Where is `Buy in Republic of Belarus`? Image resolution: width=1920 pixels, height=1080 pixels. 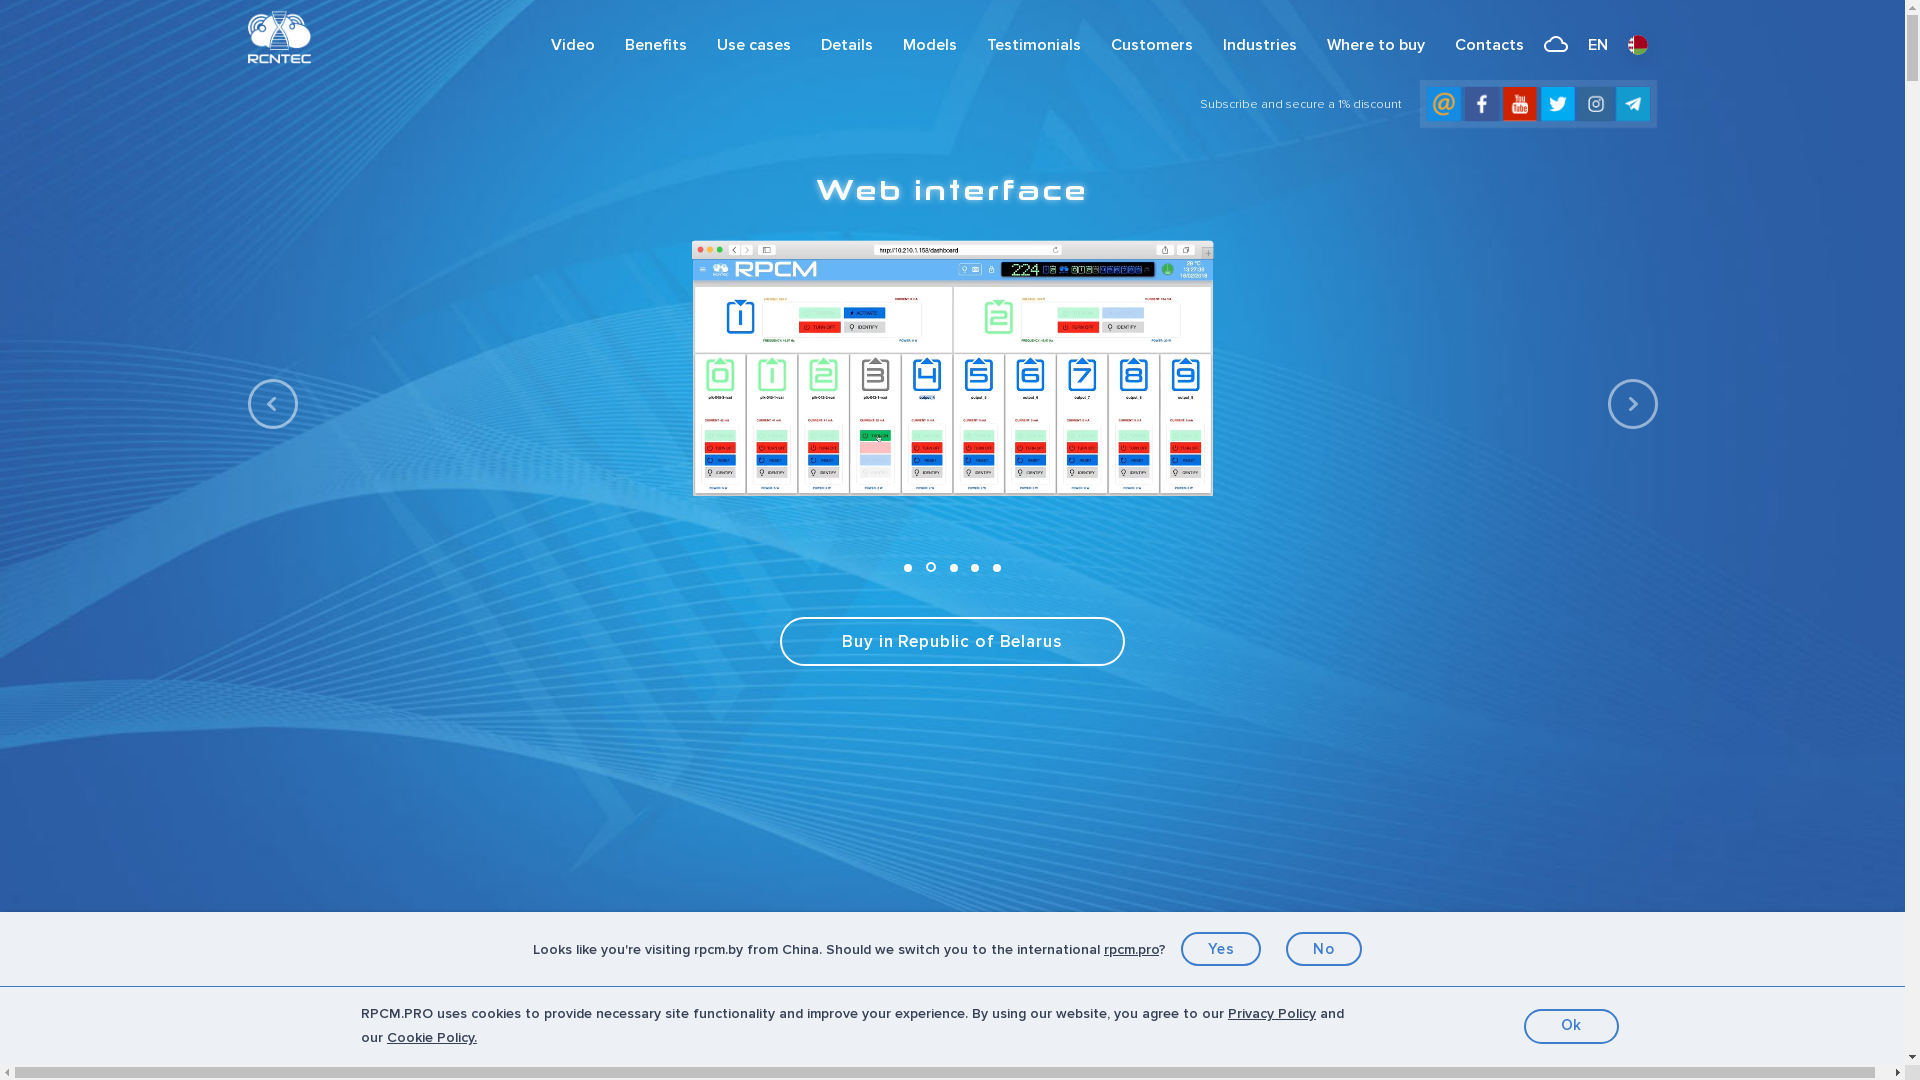 Buy in Republic of Belarus is located at coordinates (952, 642).